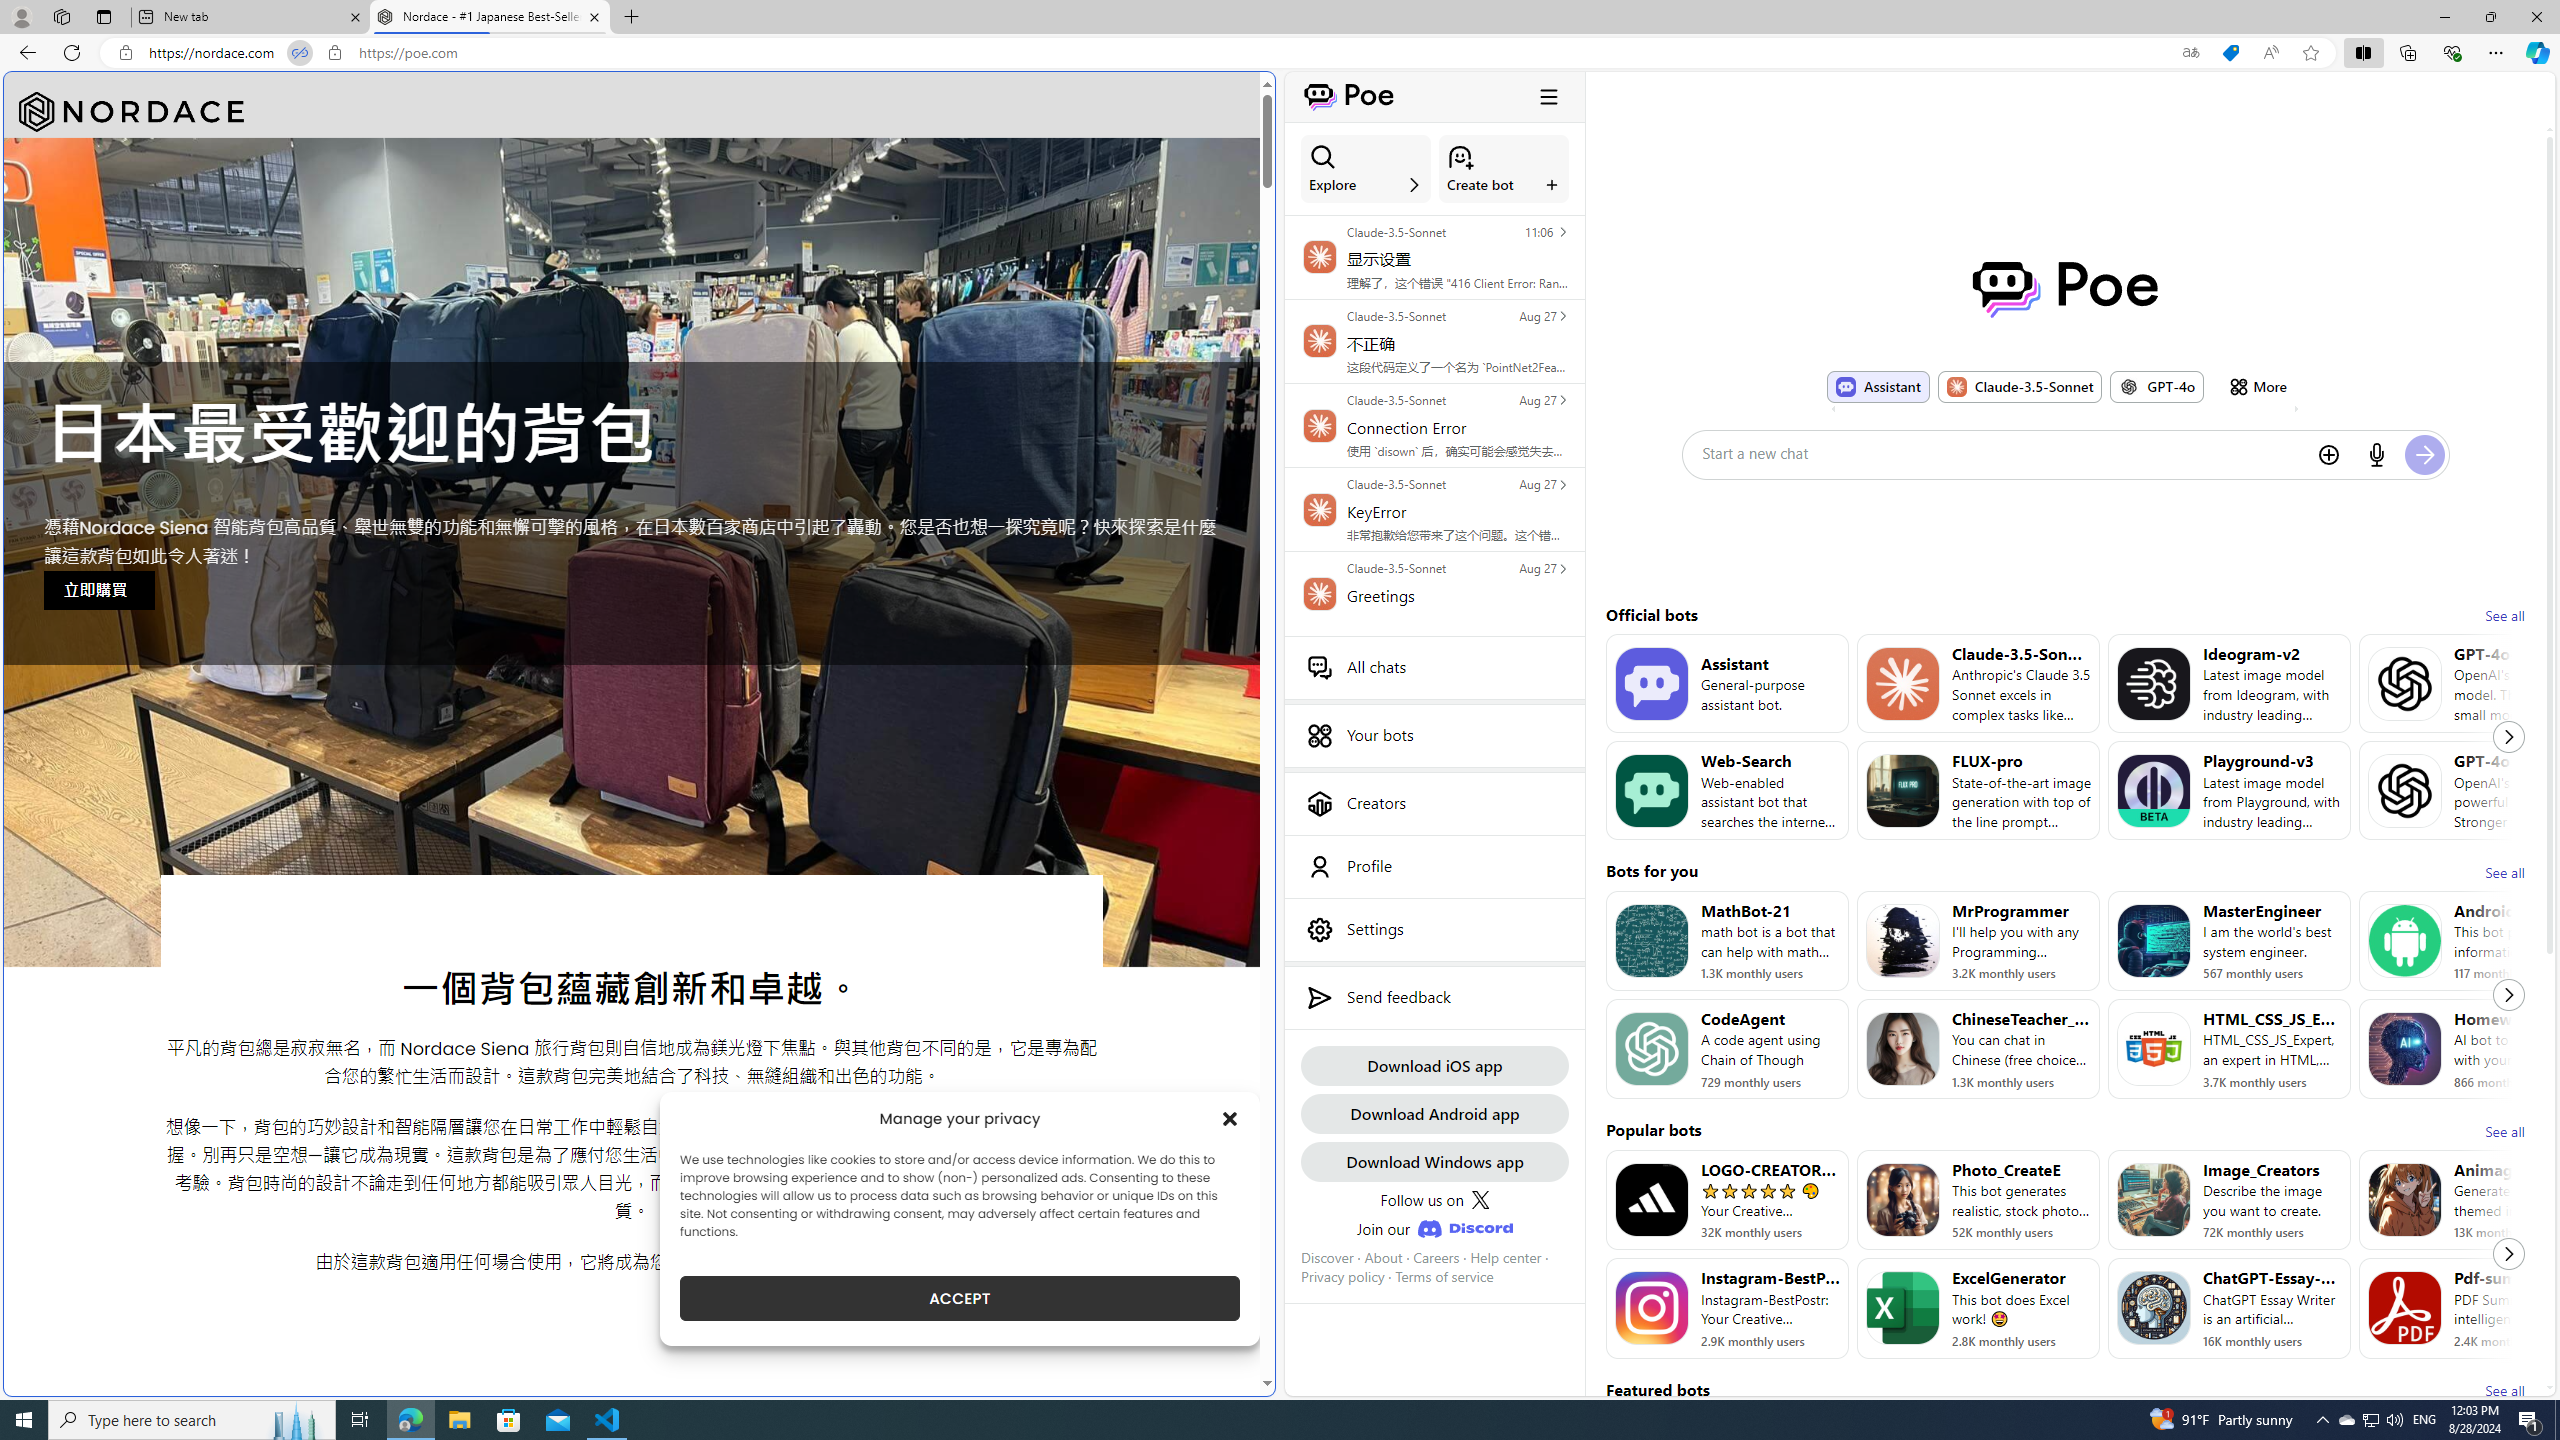  What do you see at coordinates (1651, 683) in the screenshot?
I see `Bot image for Assistant` at bounding box center [1651, 683].